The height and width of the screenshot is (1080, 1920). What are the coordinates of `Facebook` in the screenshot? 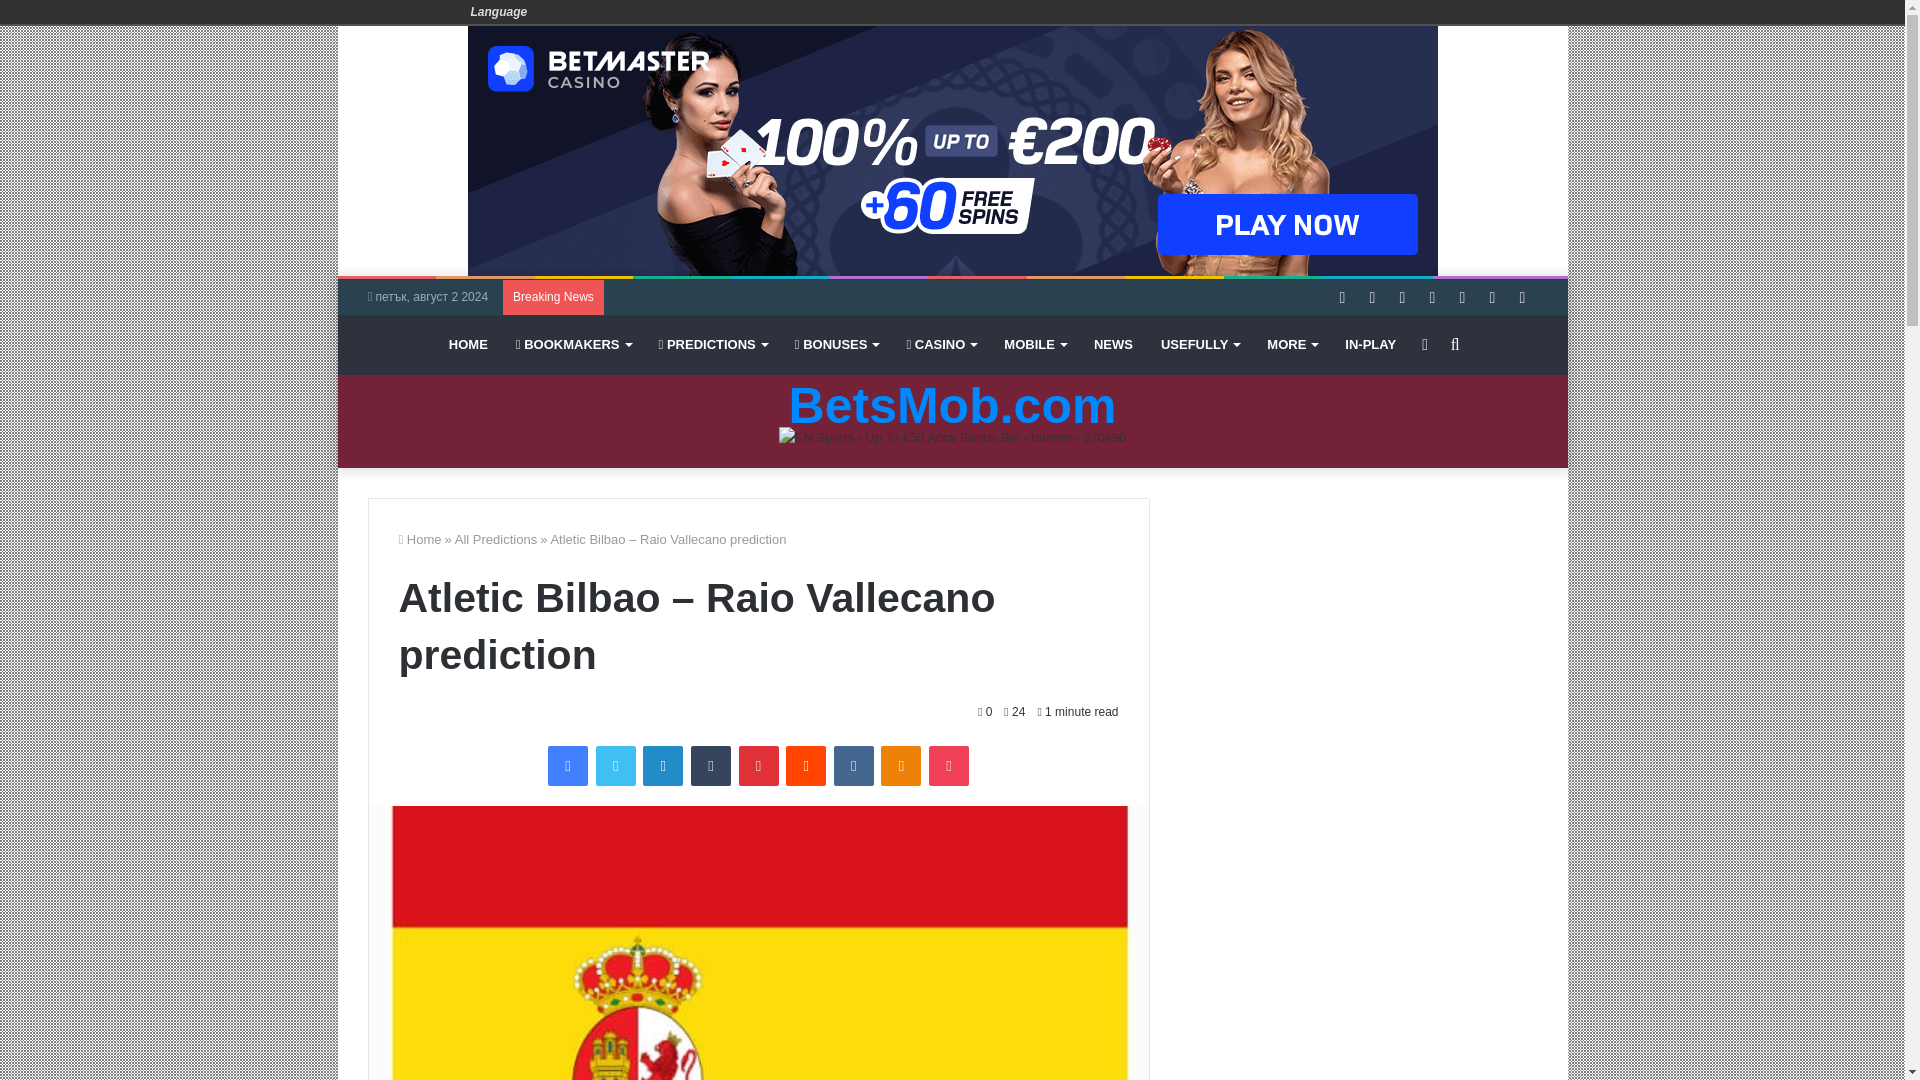 It's located at (567, 766).